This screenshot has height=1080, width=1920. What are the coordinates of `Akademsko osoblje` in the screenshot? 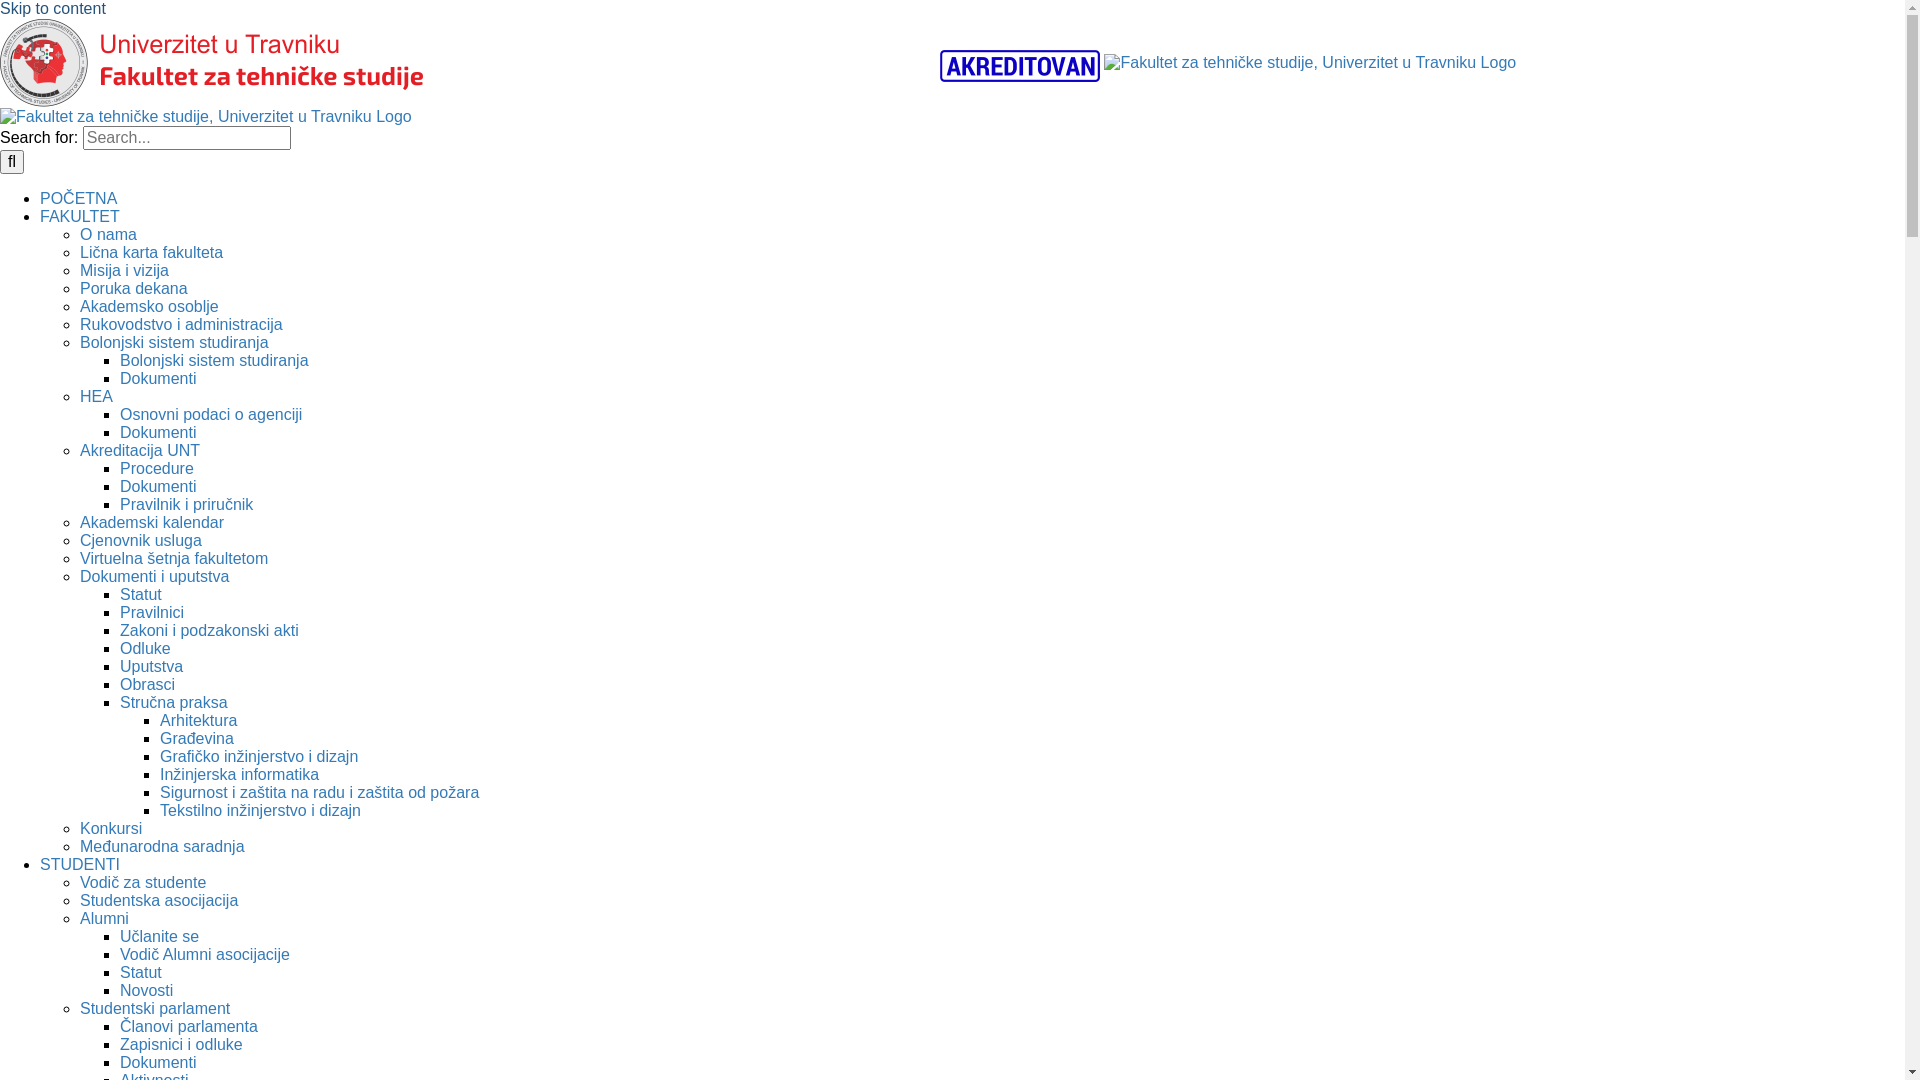 It's located at (150, 306).